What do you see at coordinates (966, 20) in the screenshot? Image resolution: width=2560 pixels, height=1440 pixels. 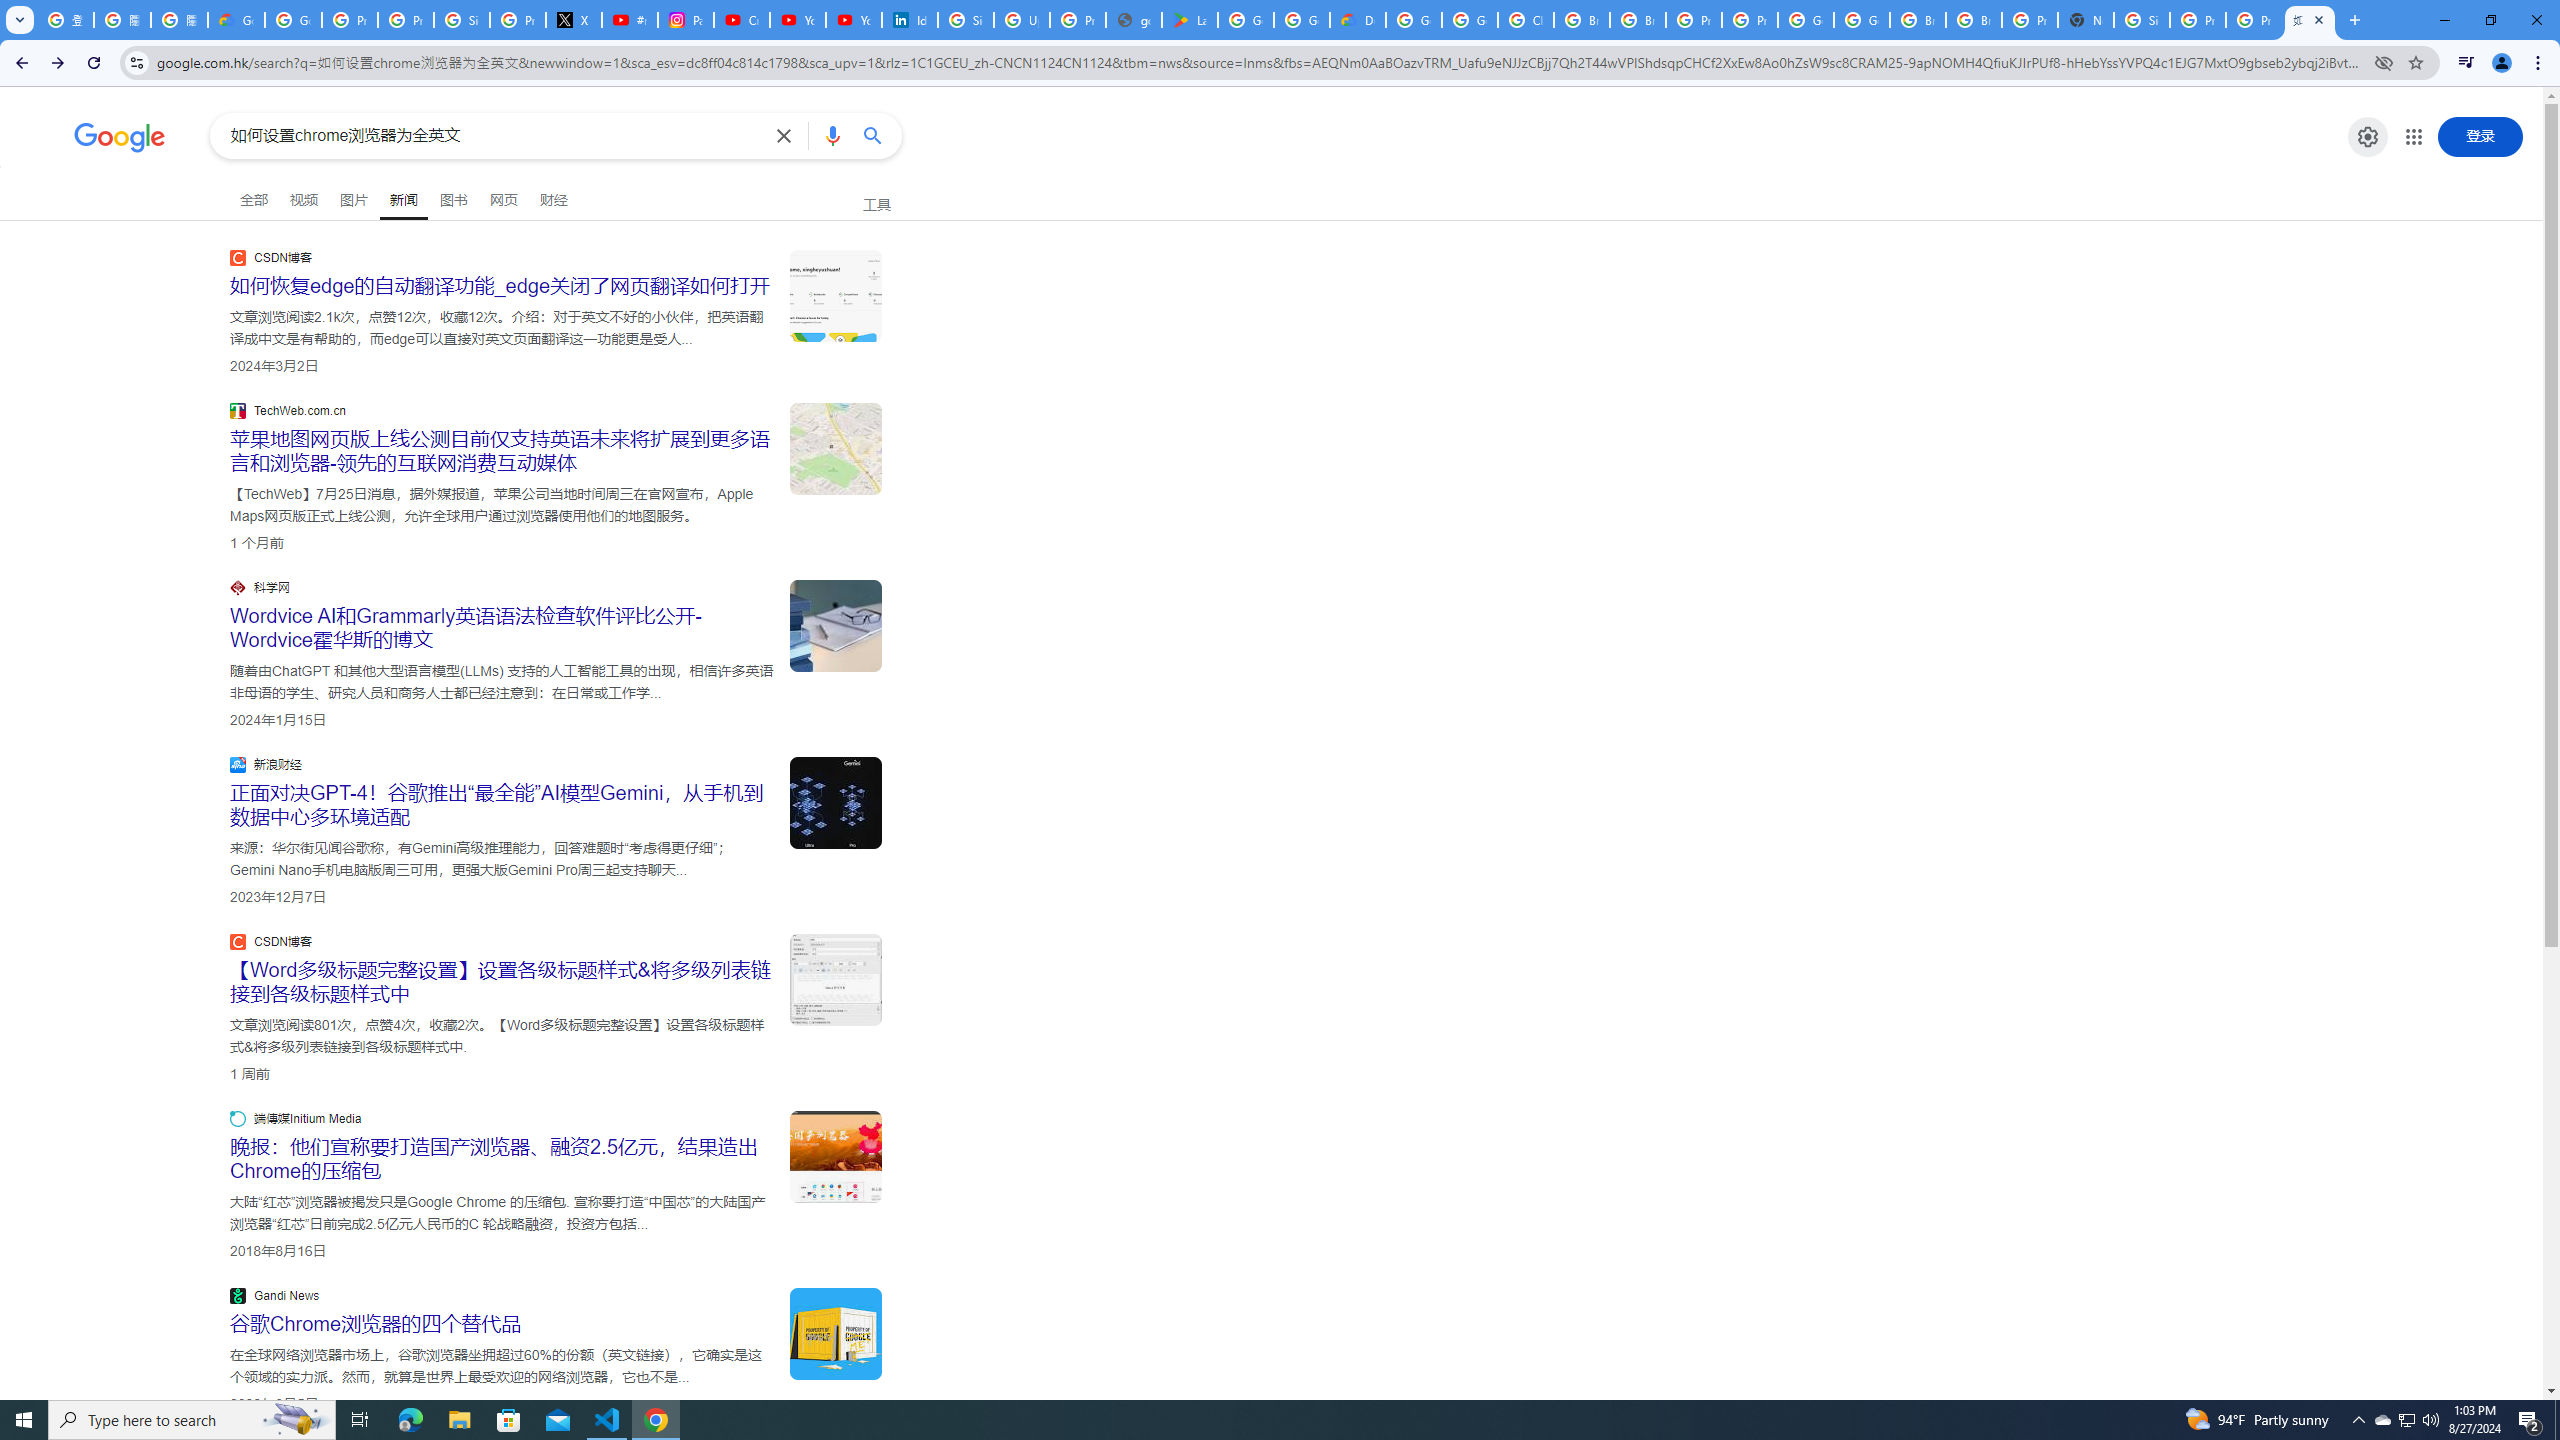 I see `Sign in - Google Accounts` at bounding box center [966, 20].